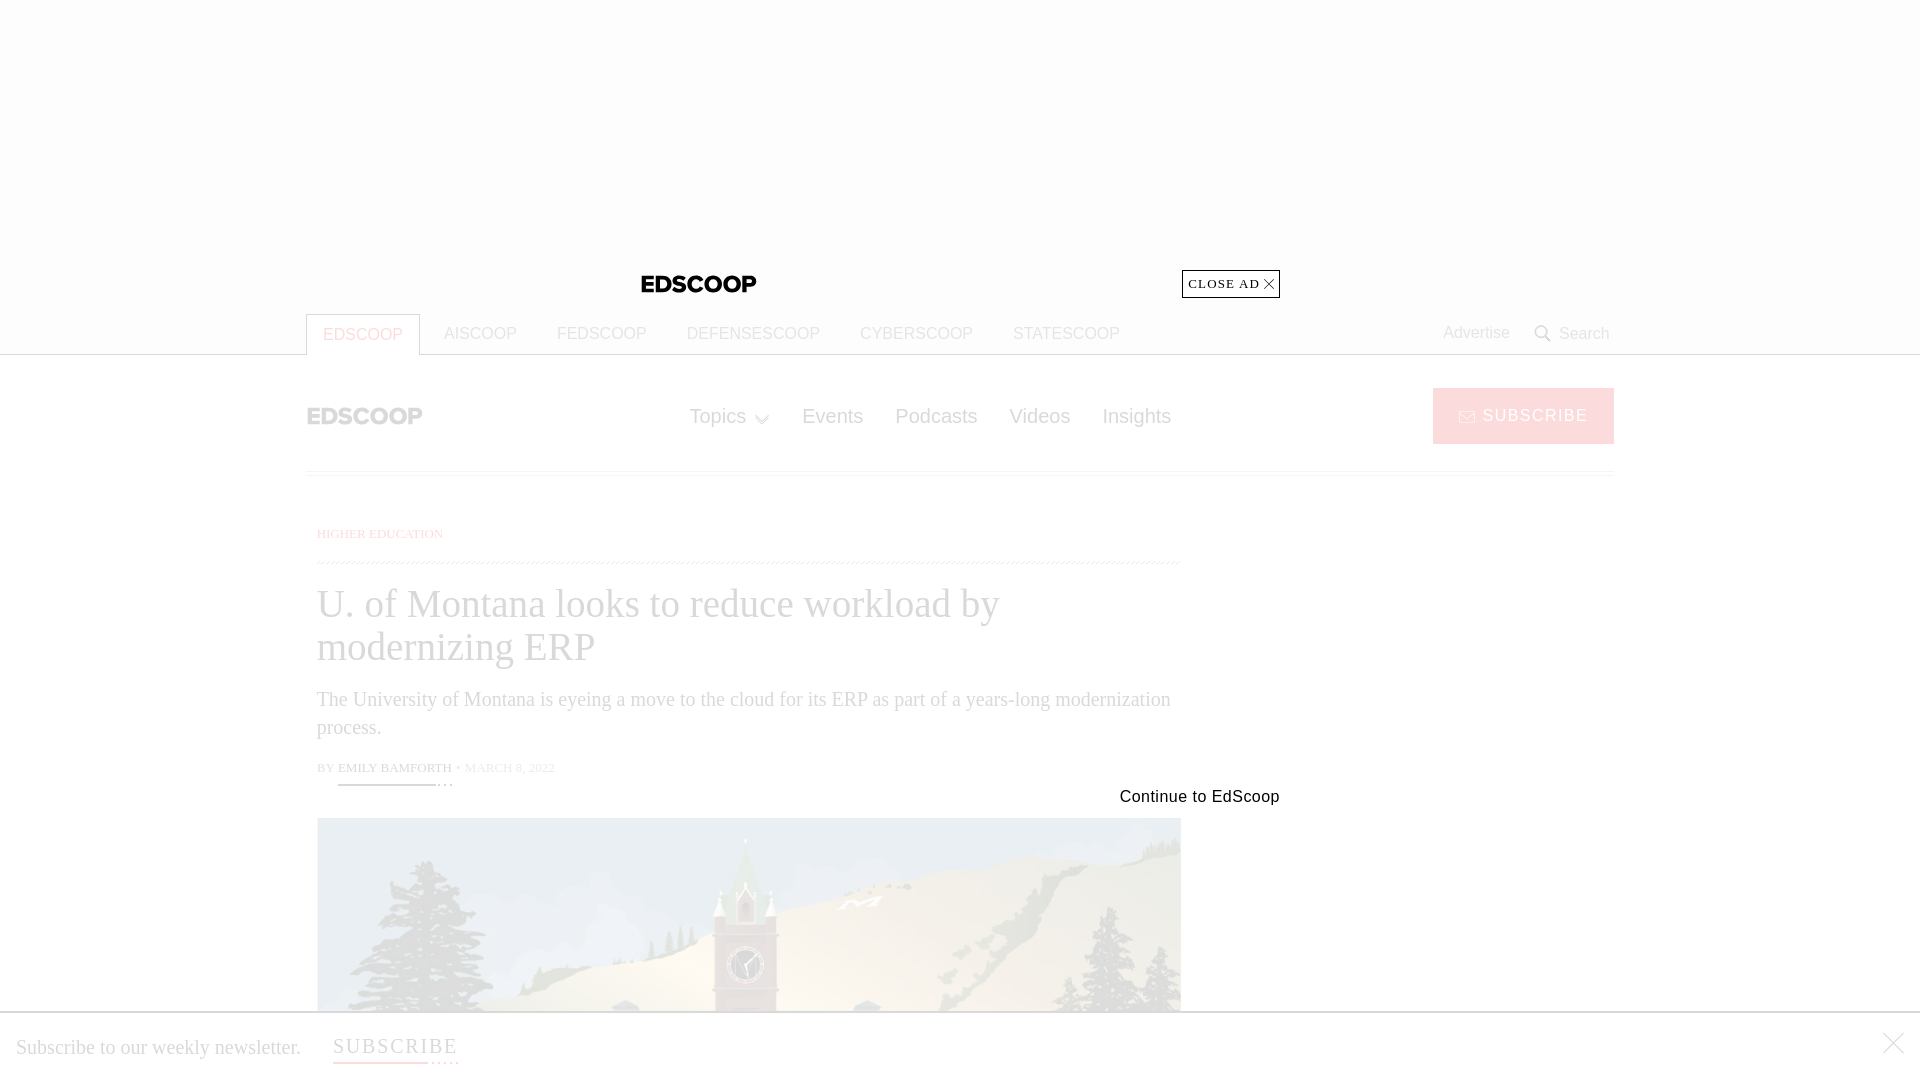 The width and height of the screenshot is (1920, 1080). I want to click on SUBSCRIBE, so click(1523, 414).